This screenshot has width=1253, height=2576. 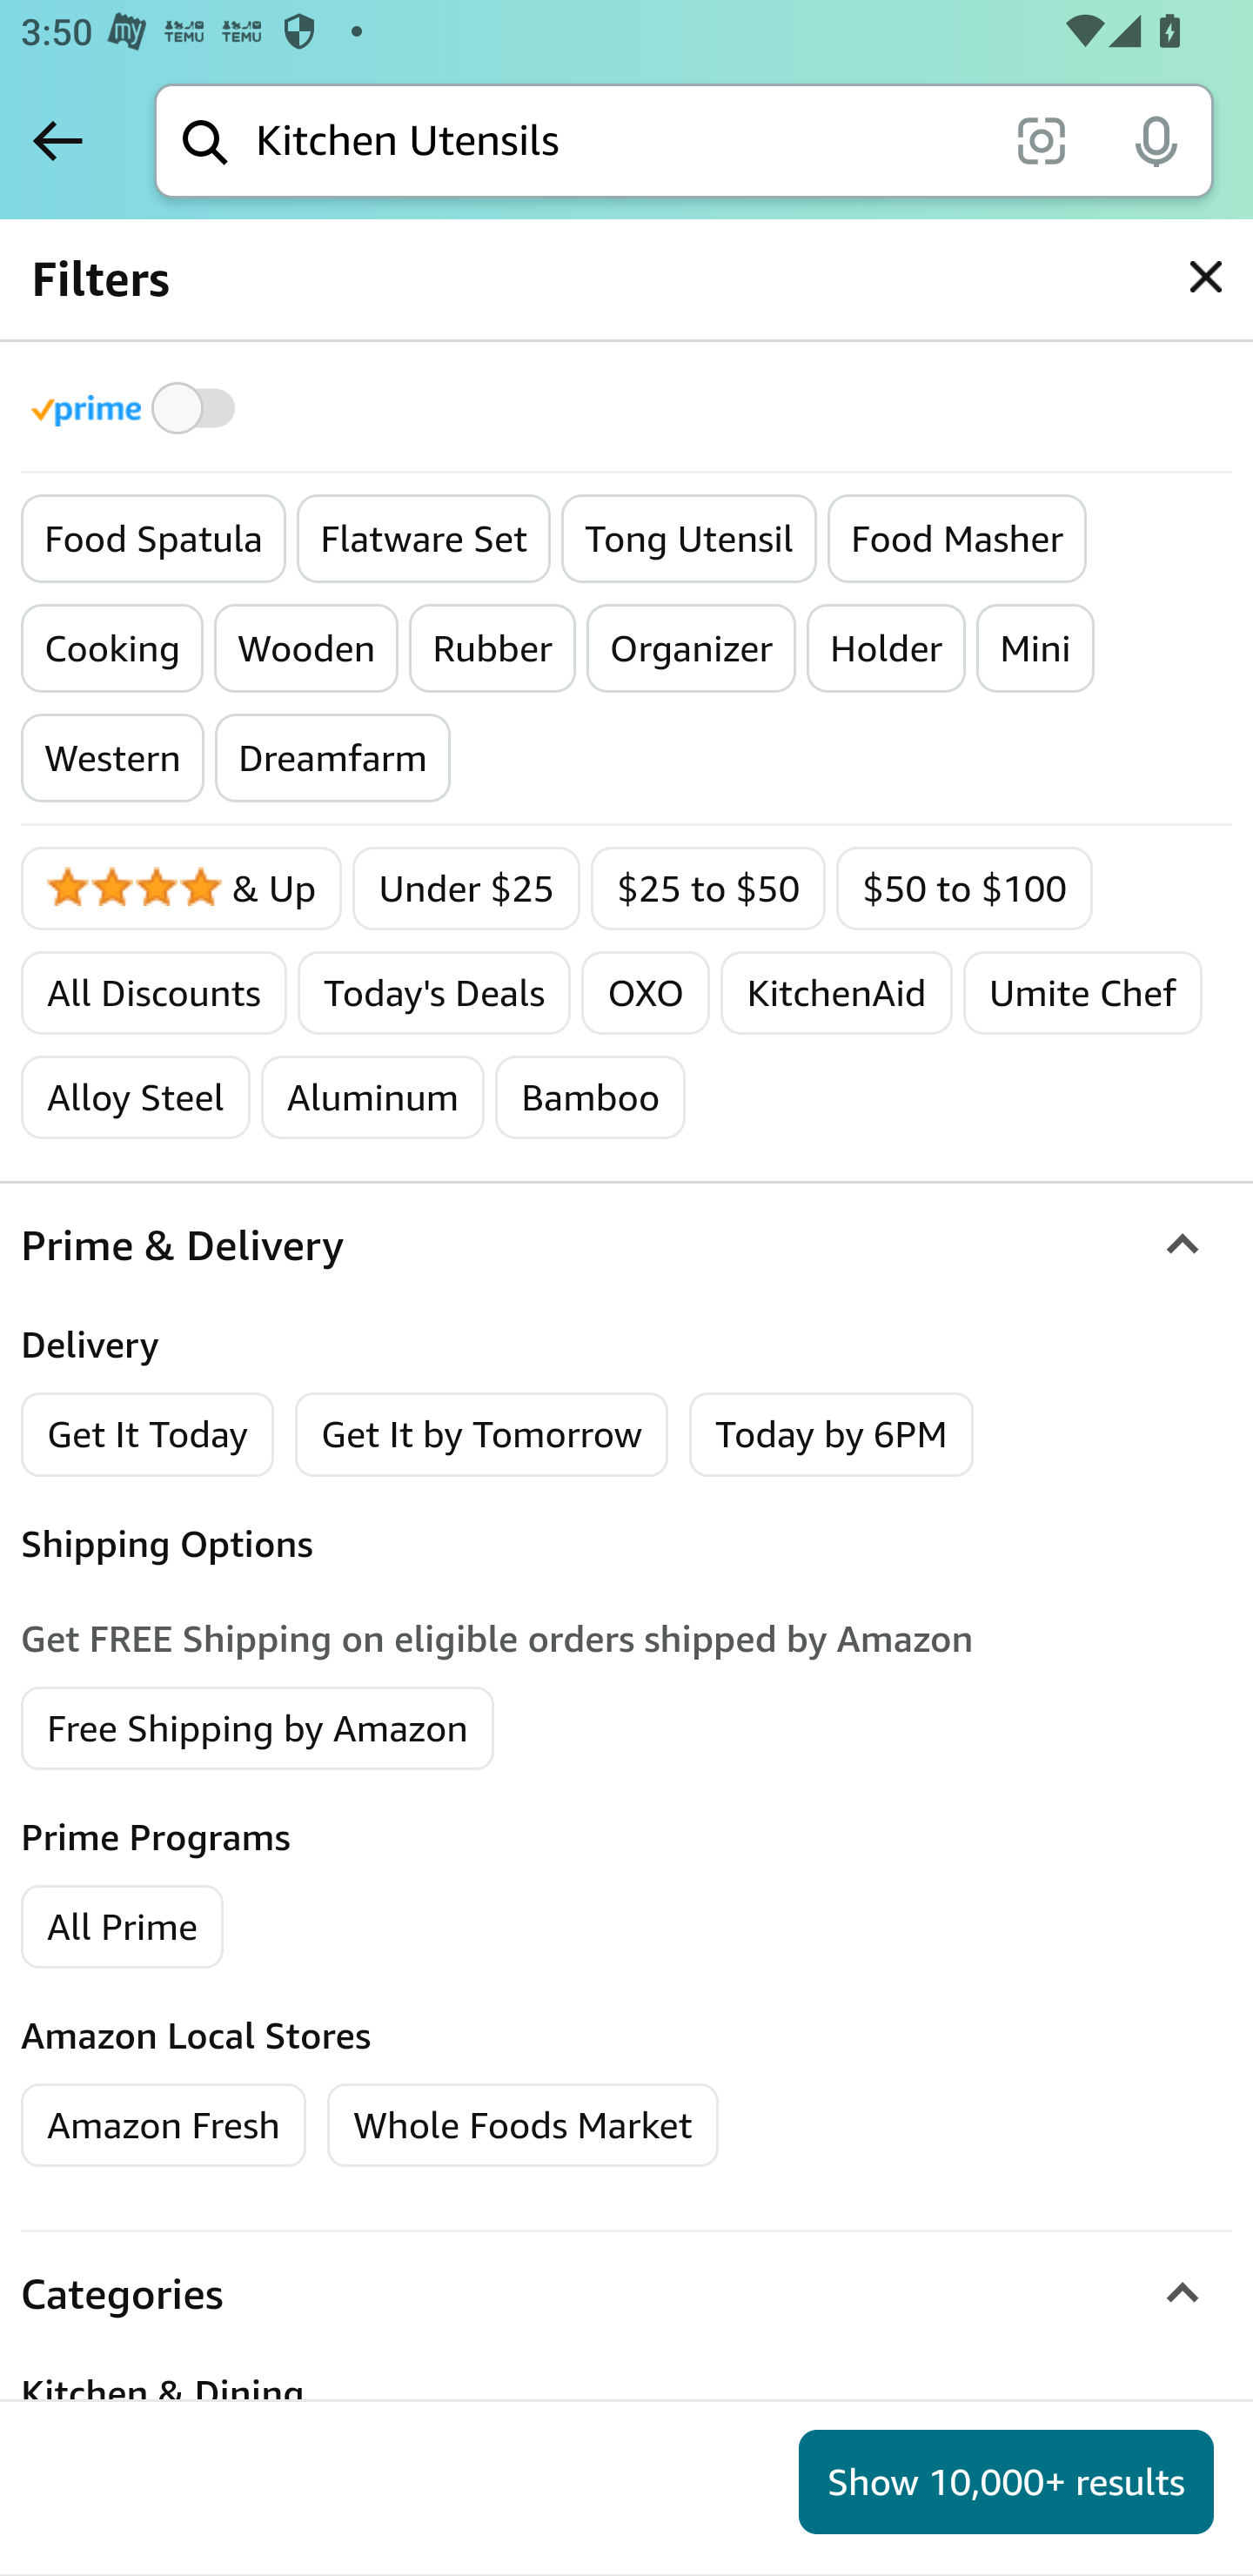 I want to click on Cooking, so click(x=113, y=649).